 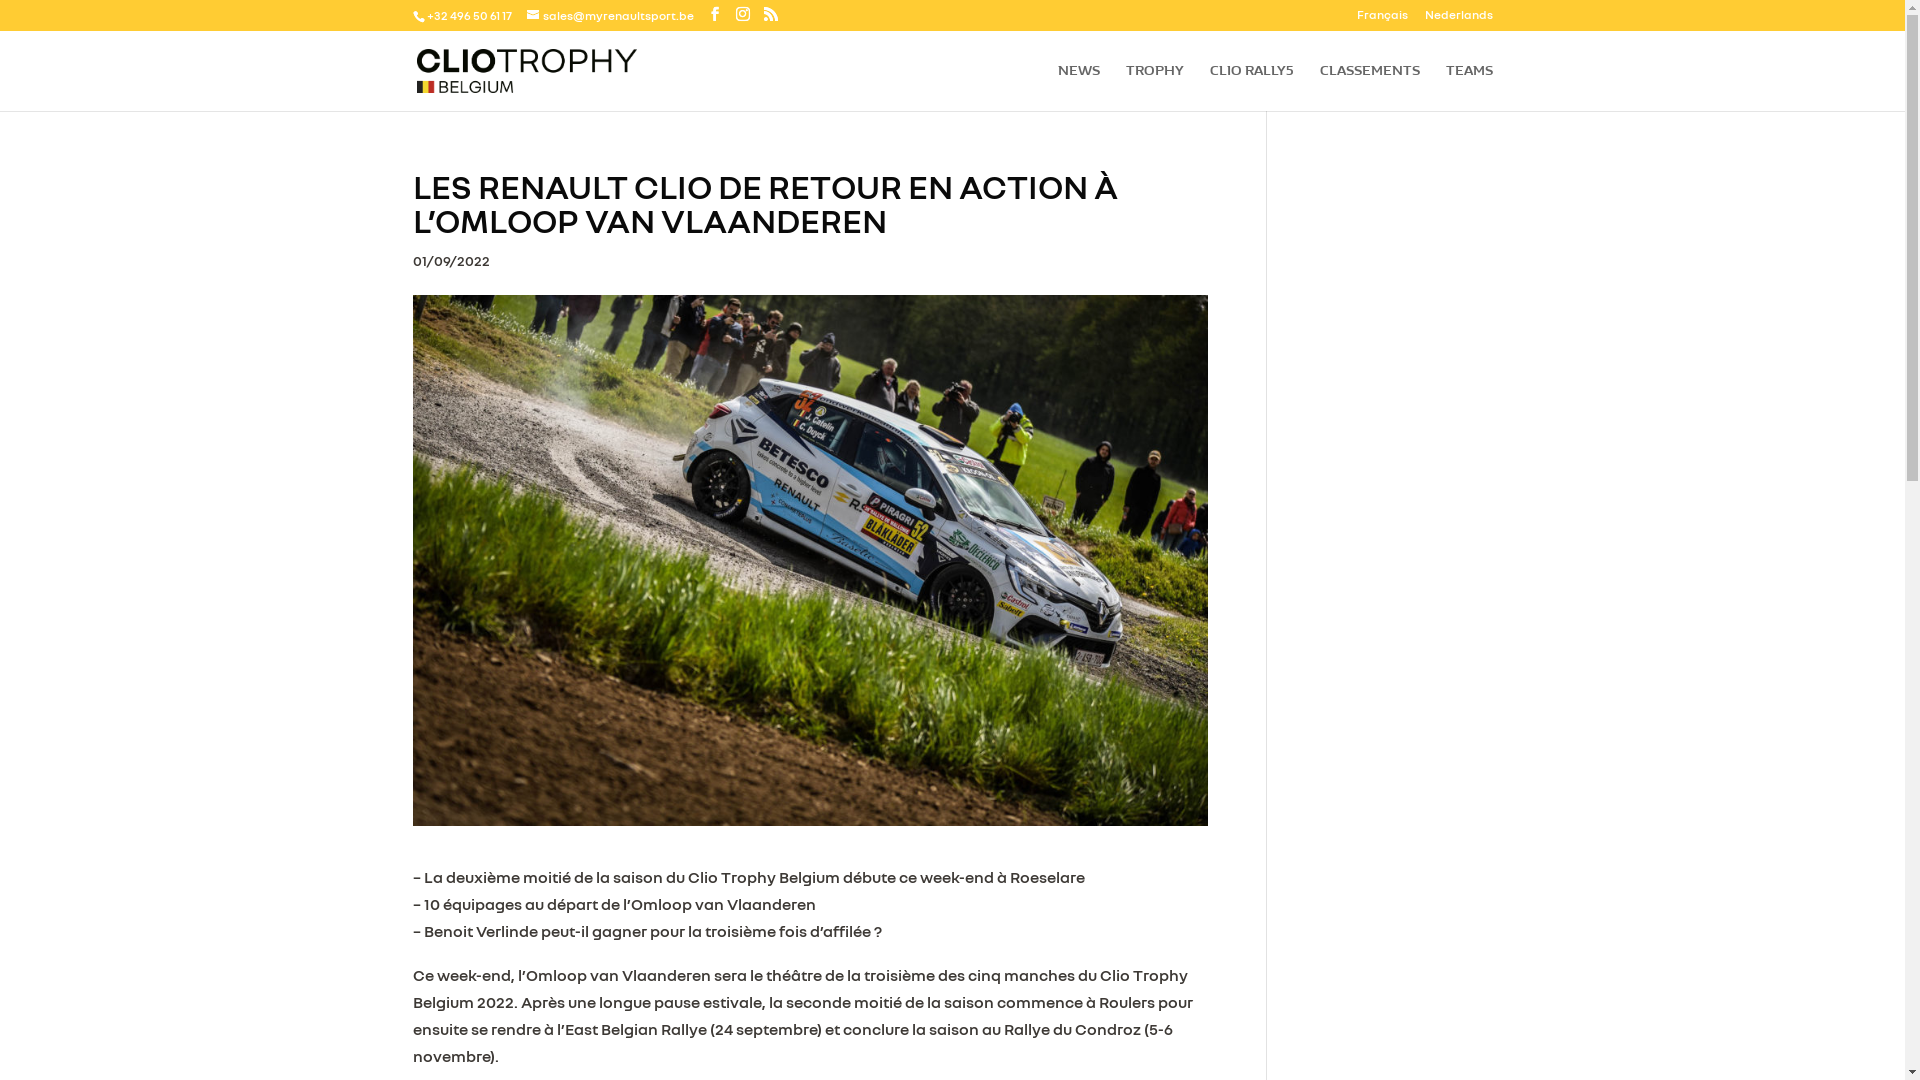 I want to click on CLIO RALLY5, so click(x=1252, y=88).